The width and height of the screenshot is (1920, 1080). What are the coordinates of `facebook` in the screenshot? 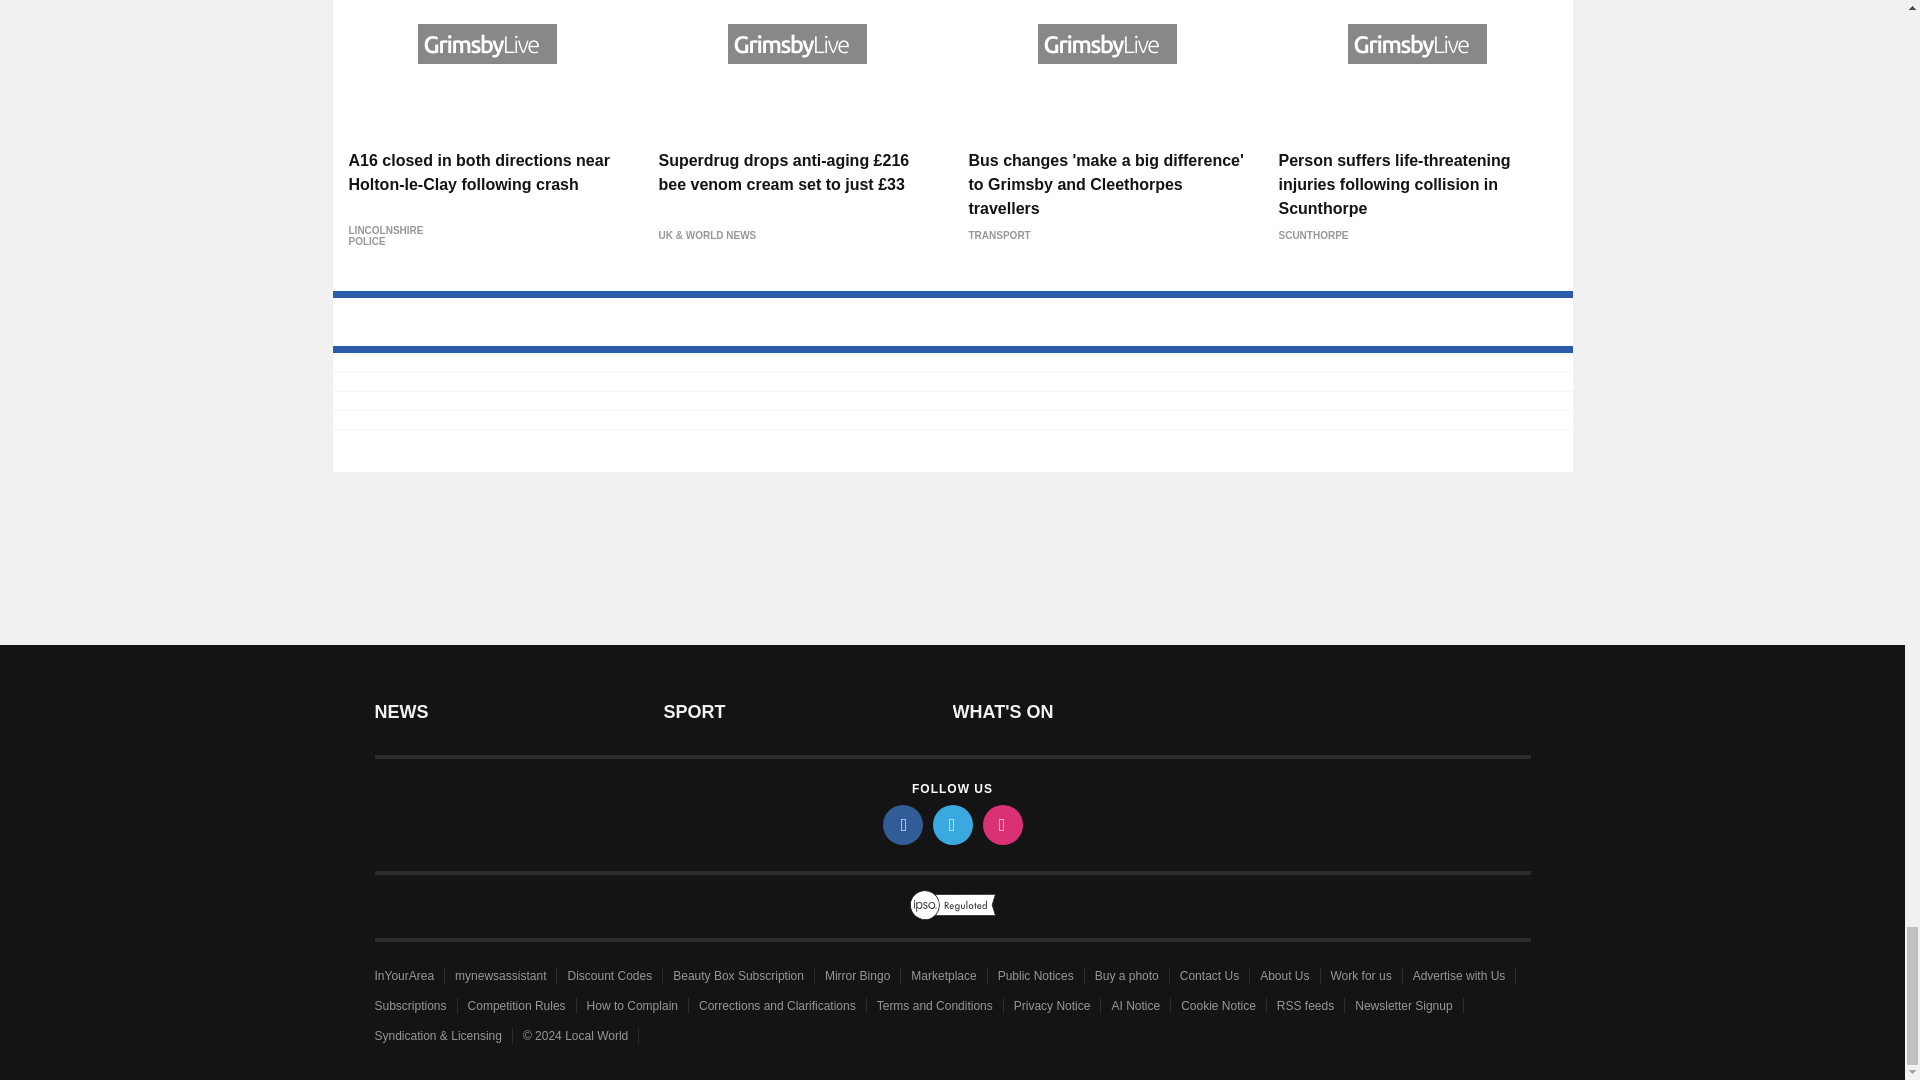 It's located at (901, 824).